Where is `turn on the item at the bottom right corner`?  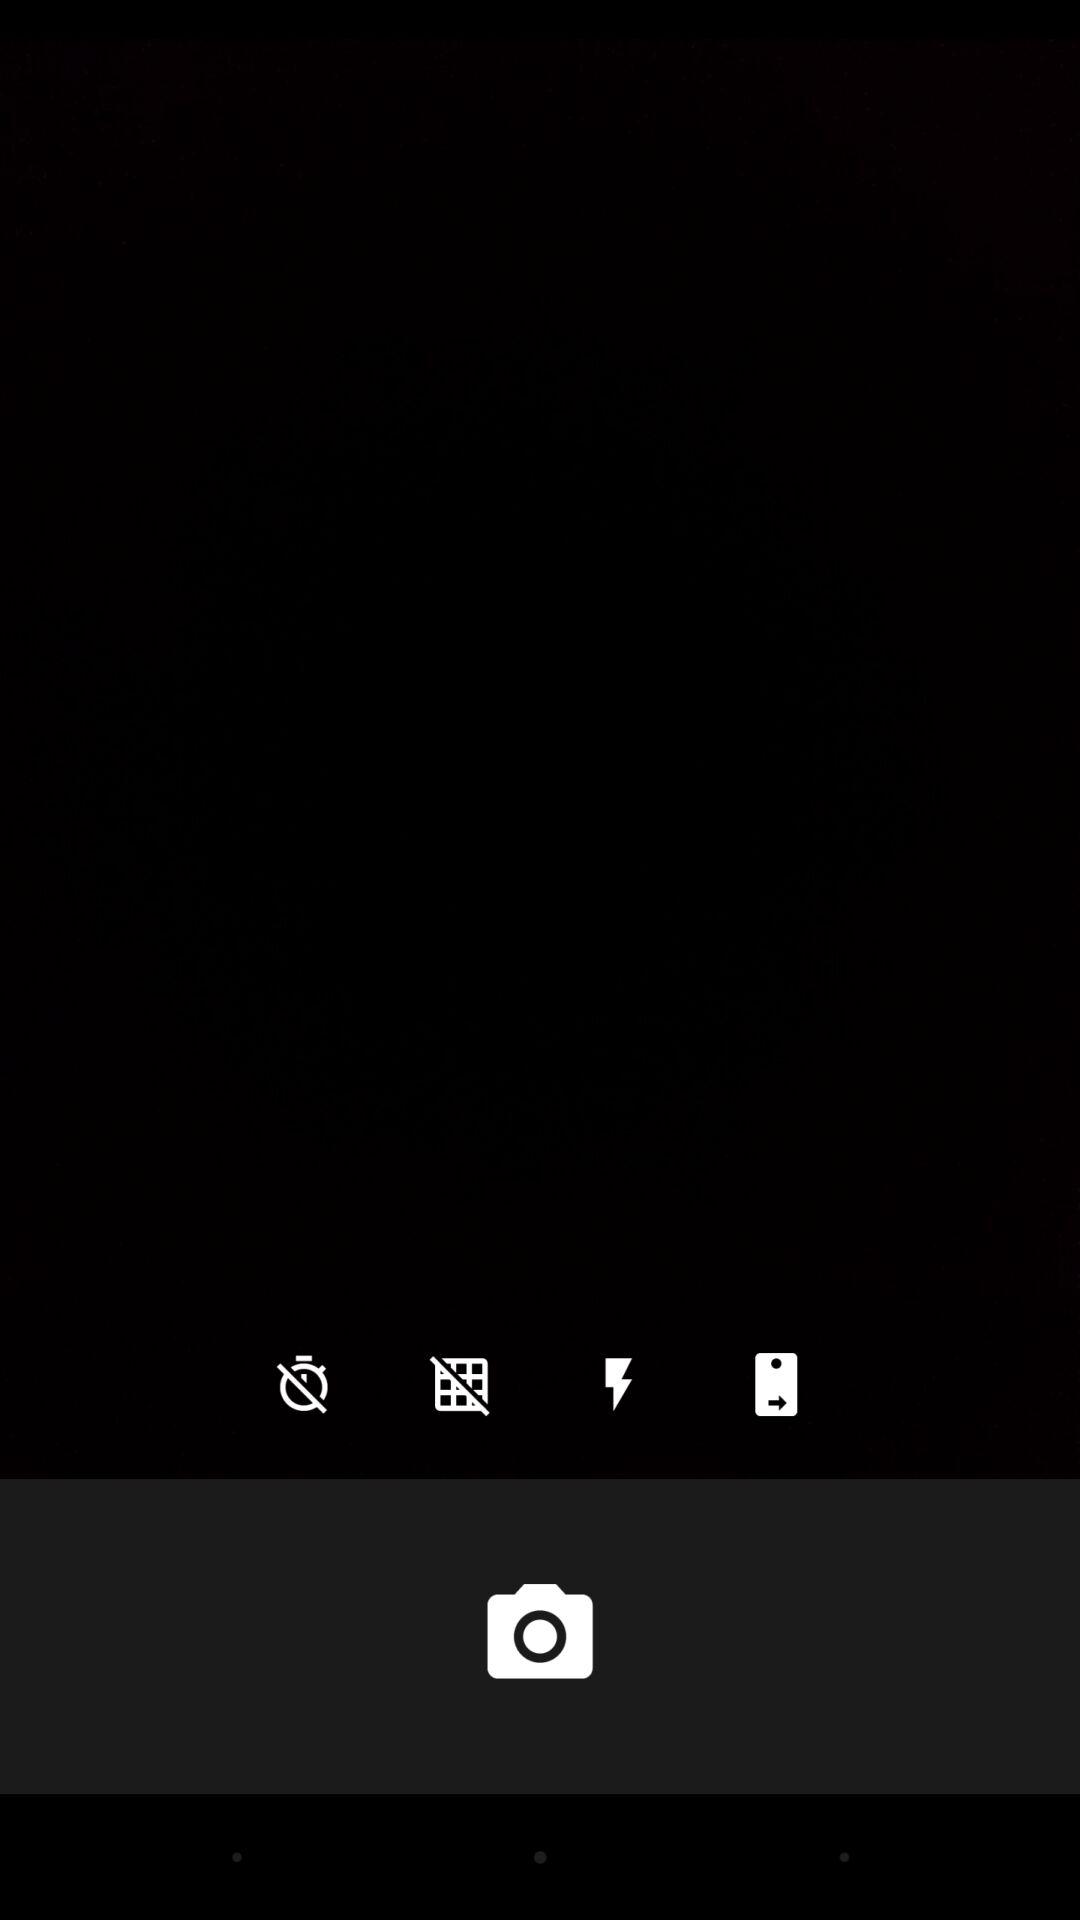
turn on the item at the bottom right corner is located at coordinates (776, 1384).